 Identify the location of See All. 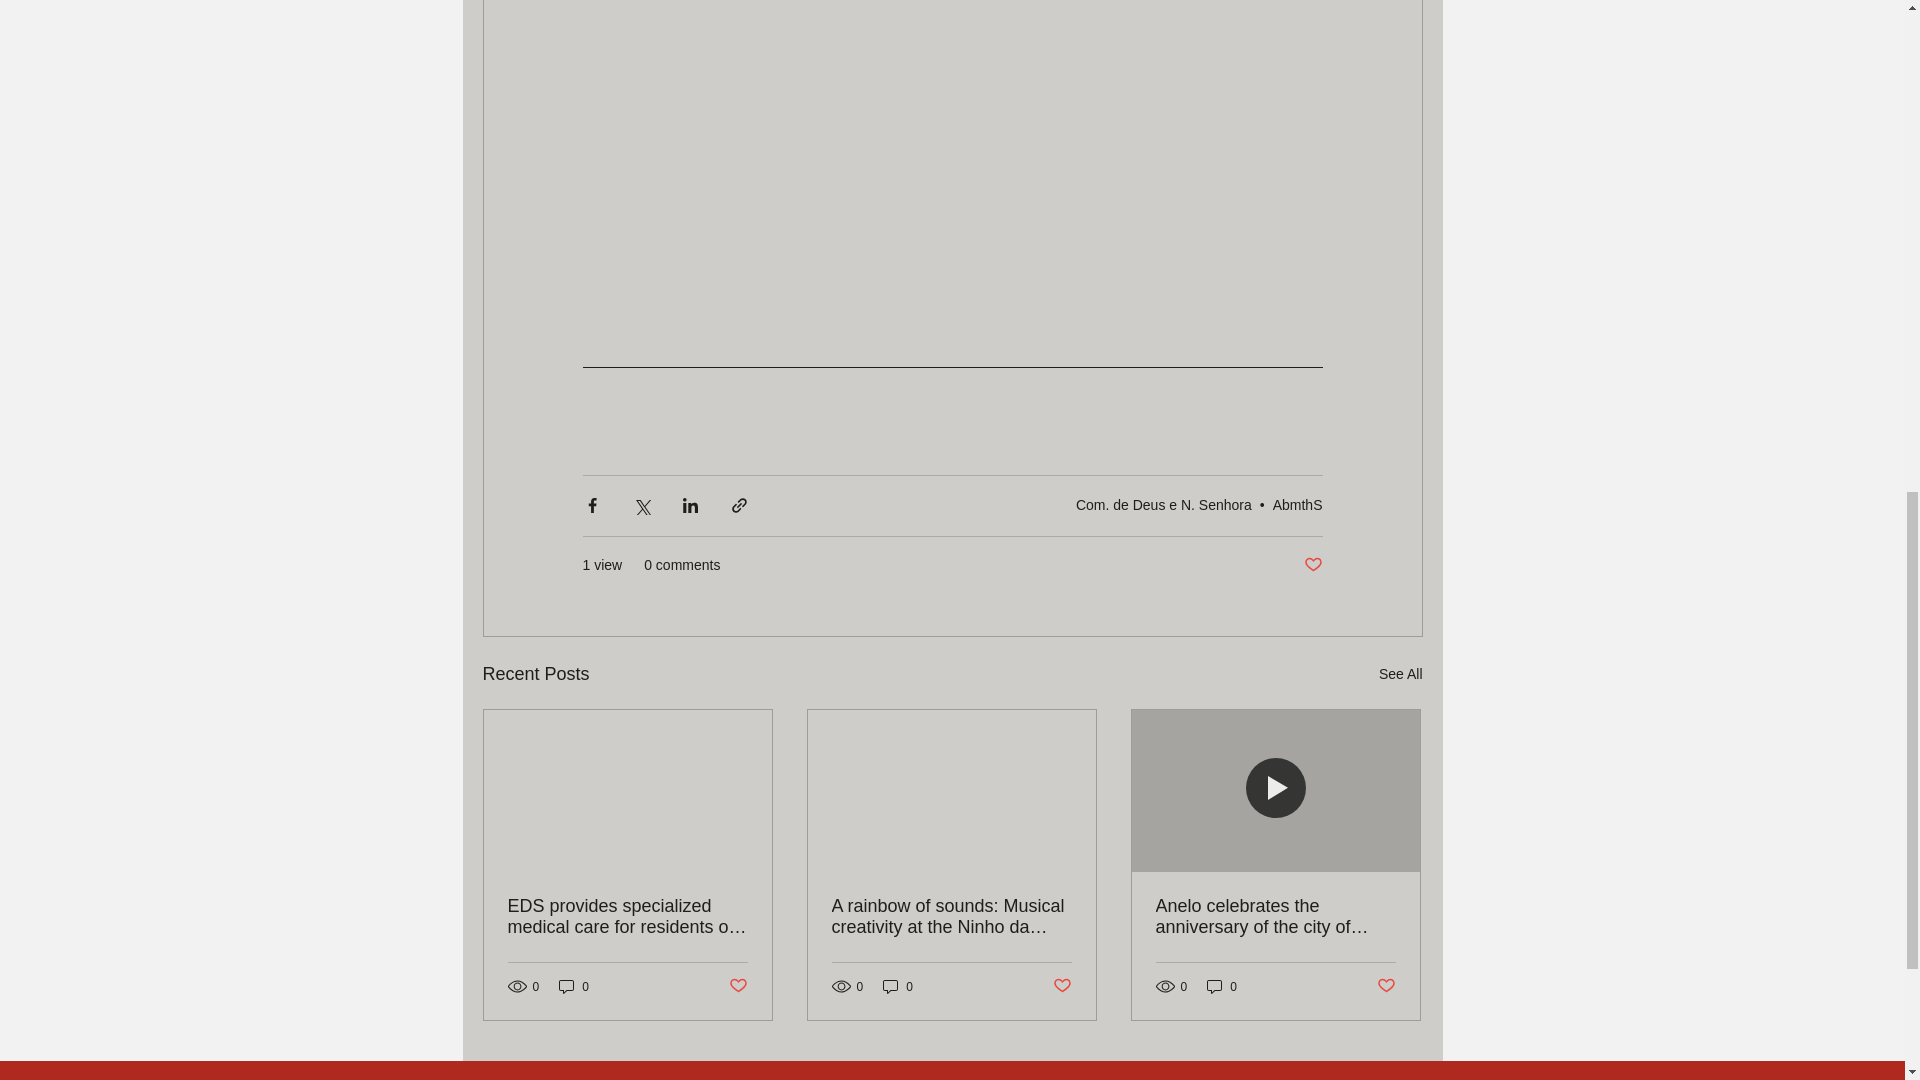
(1400, 674).